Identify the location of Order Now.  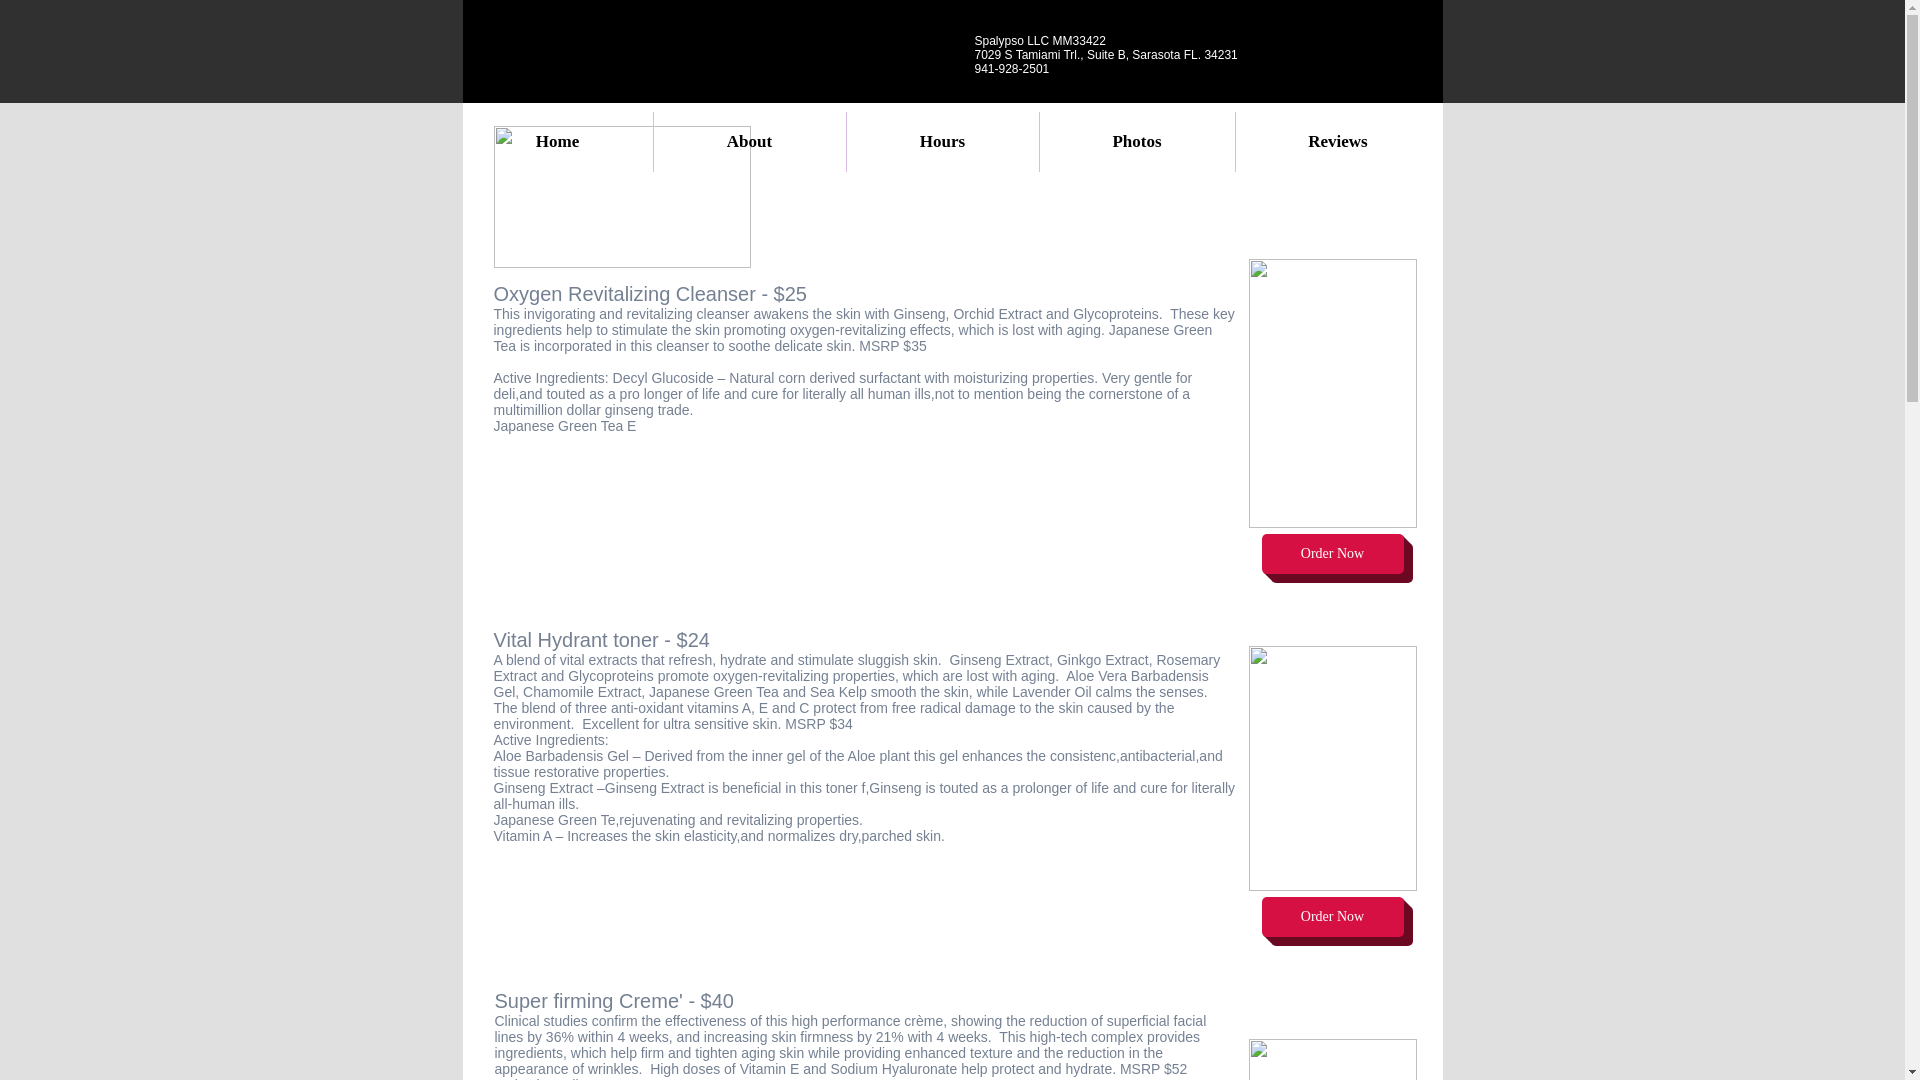
(1332, 553).